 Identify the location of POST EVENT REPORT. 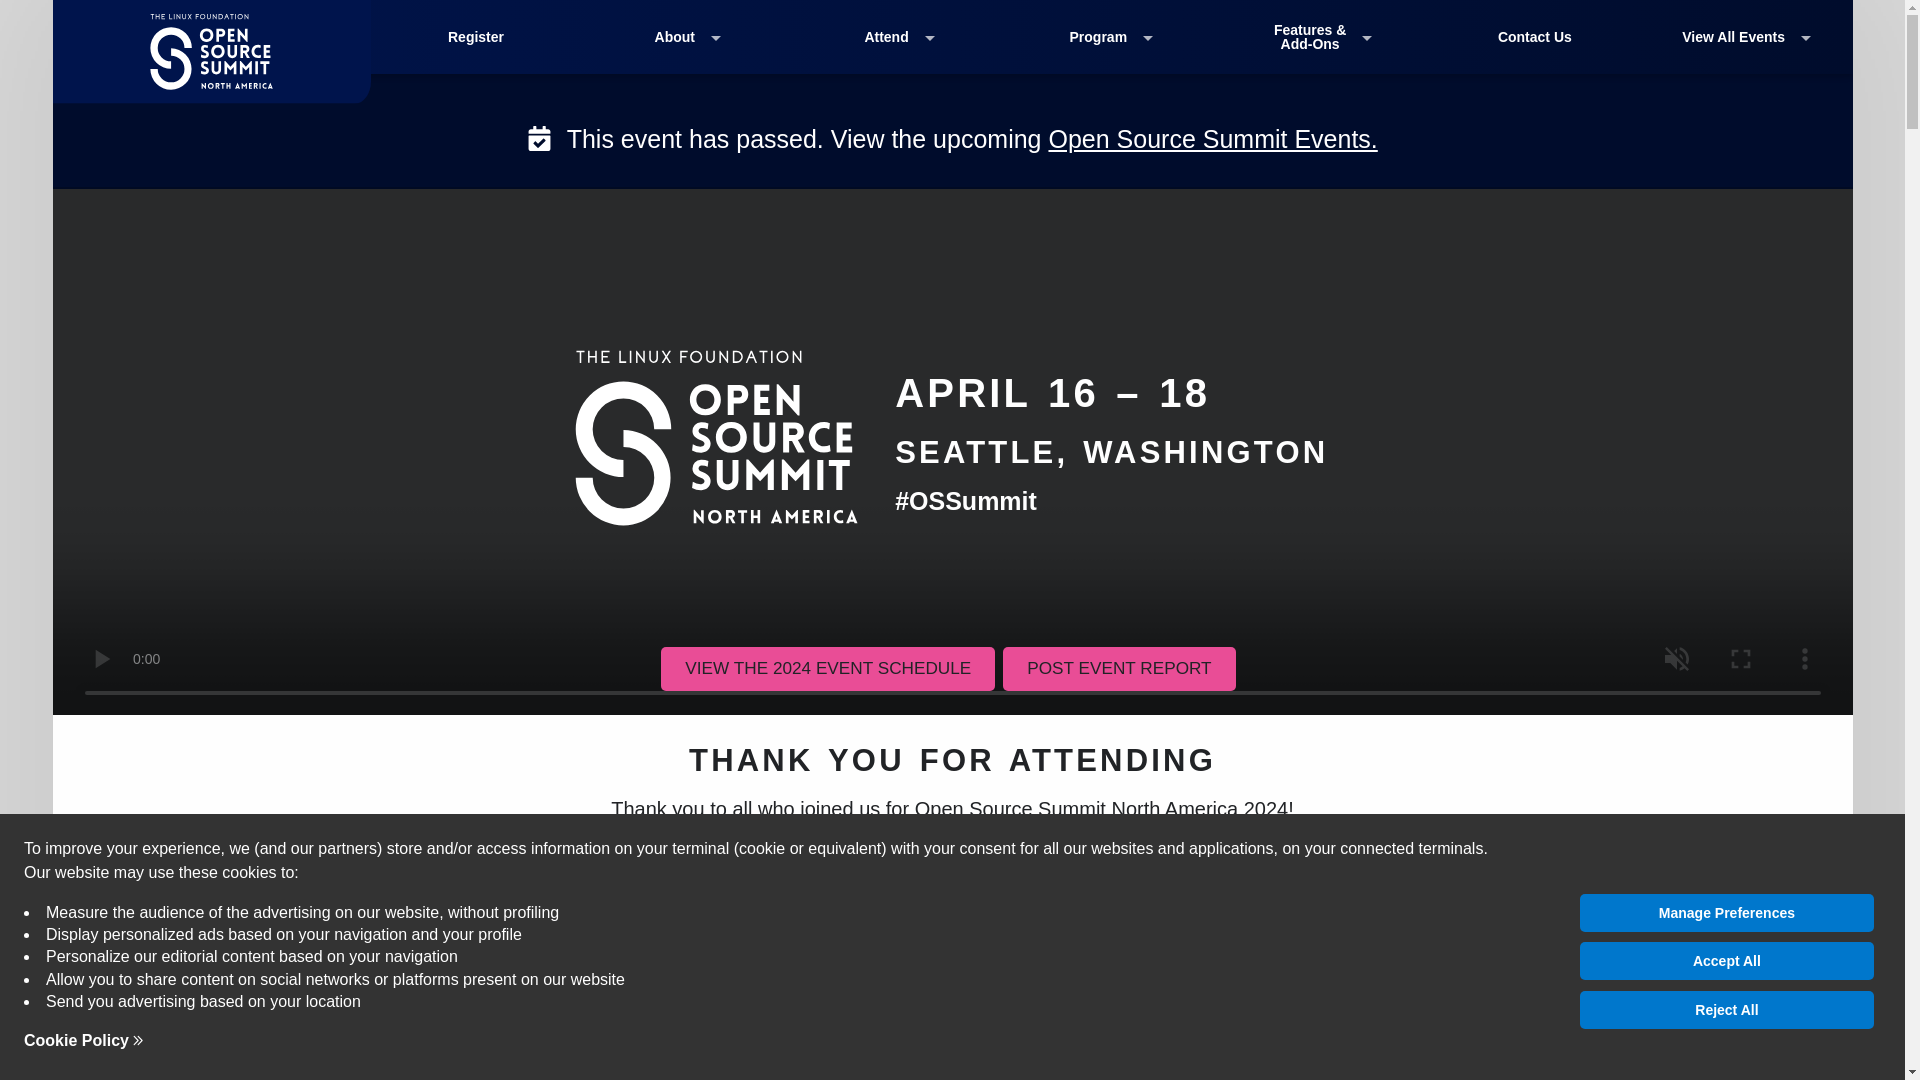
(1118, 669).